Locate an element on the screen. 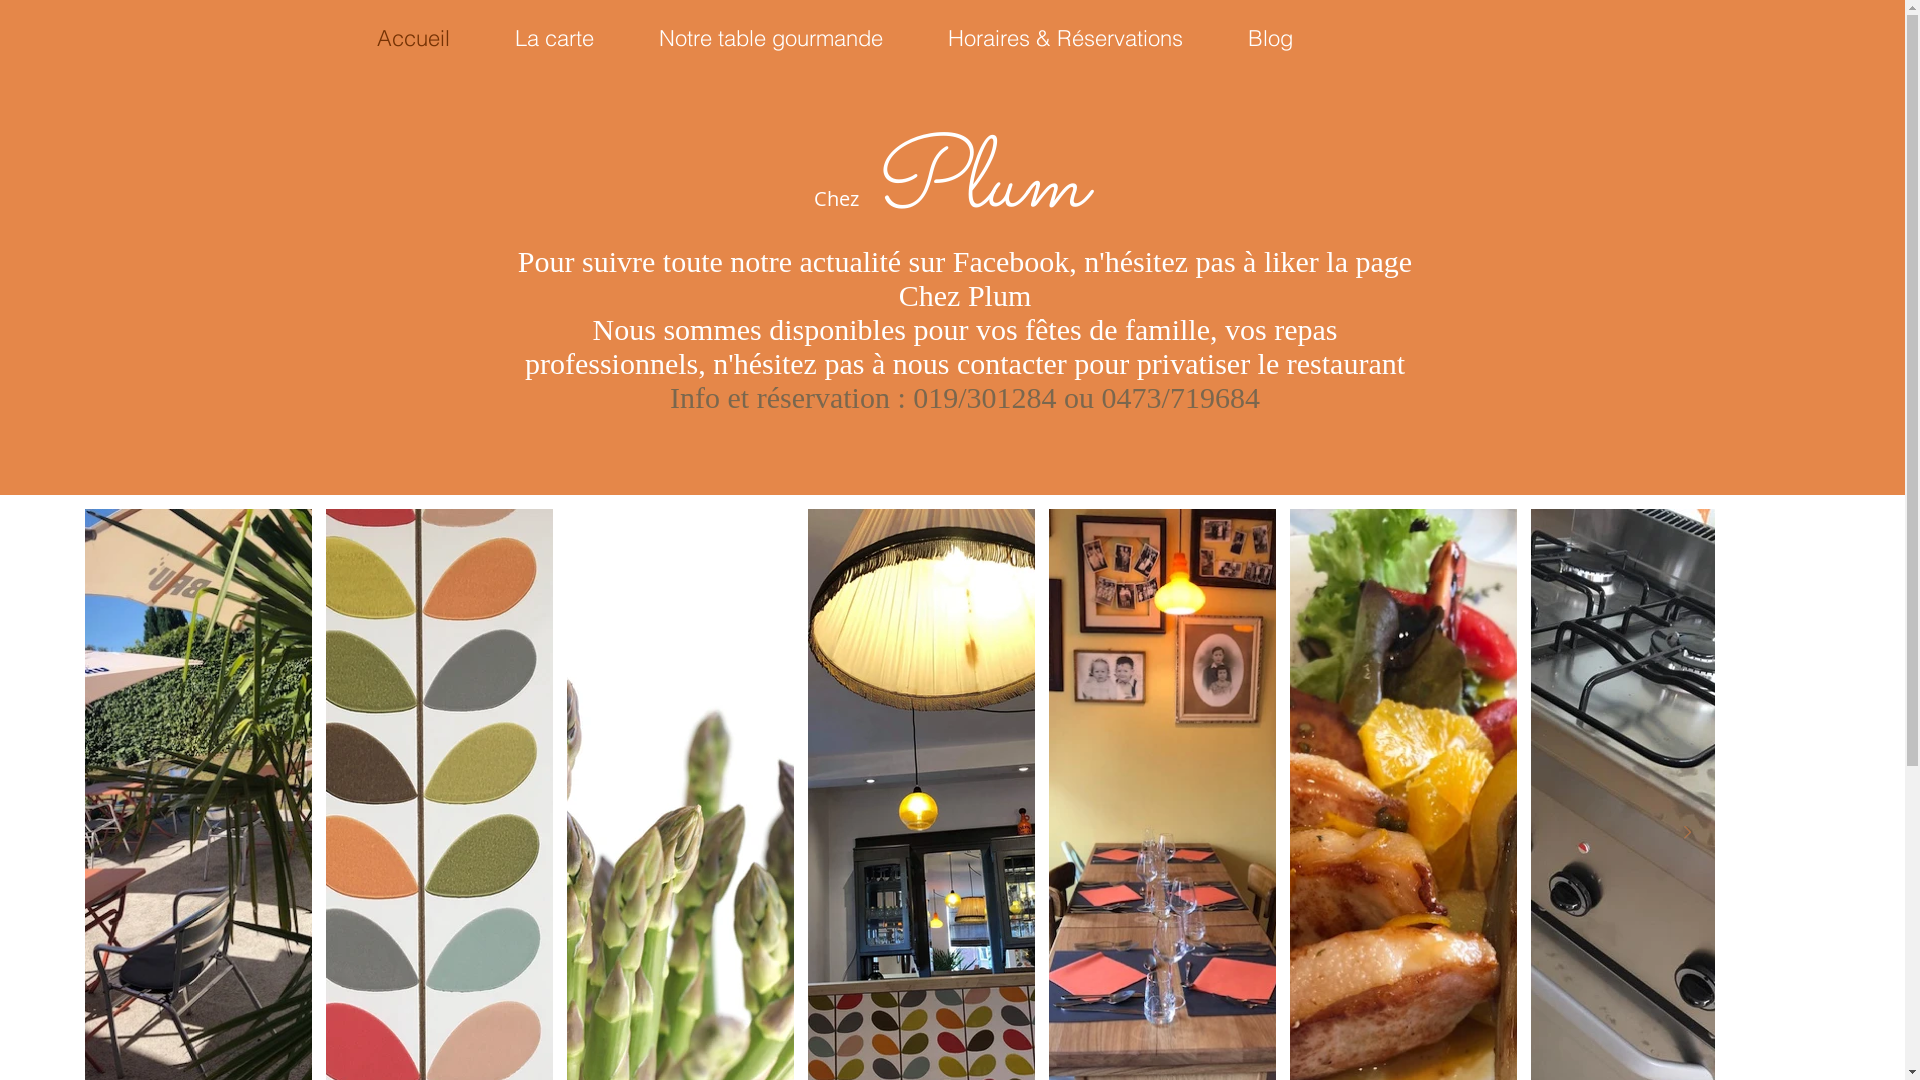 Image resolution: width=1920 pixels, height=1080 pixels. Plum is located at coordinates (977, 186).